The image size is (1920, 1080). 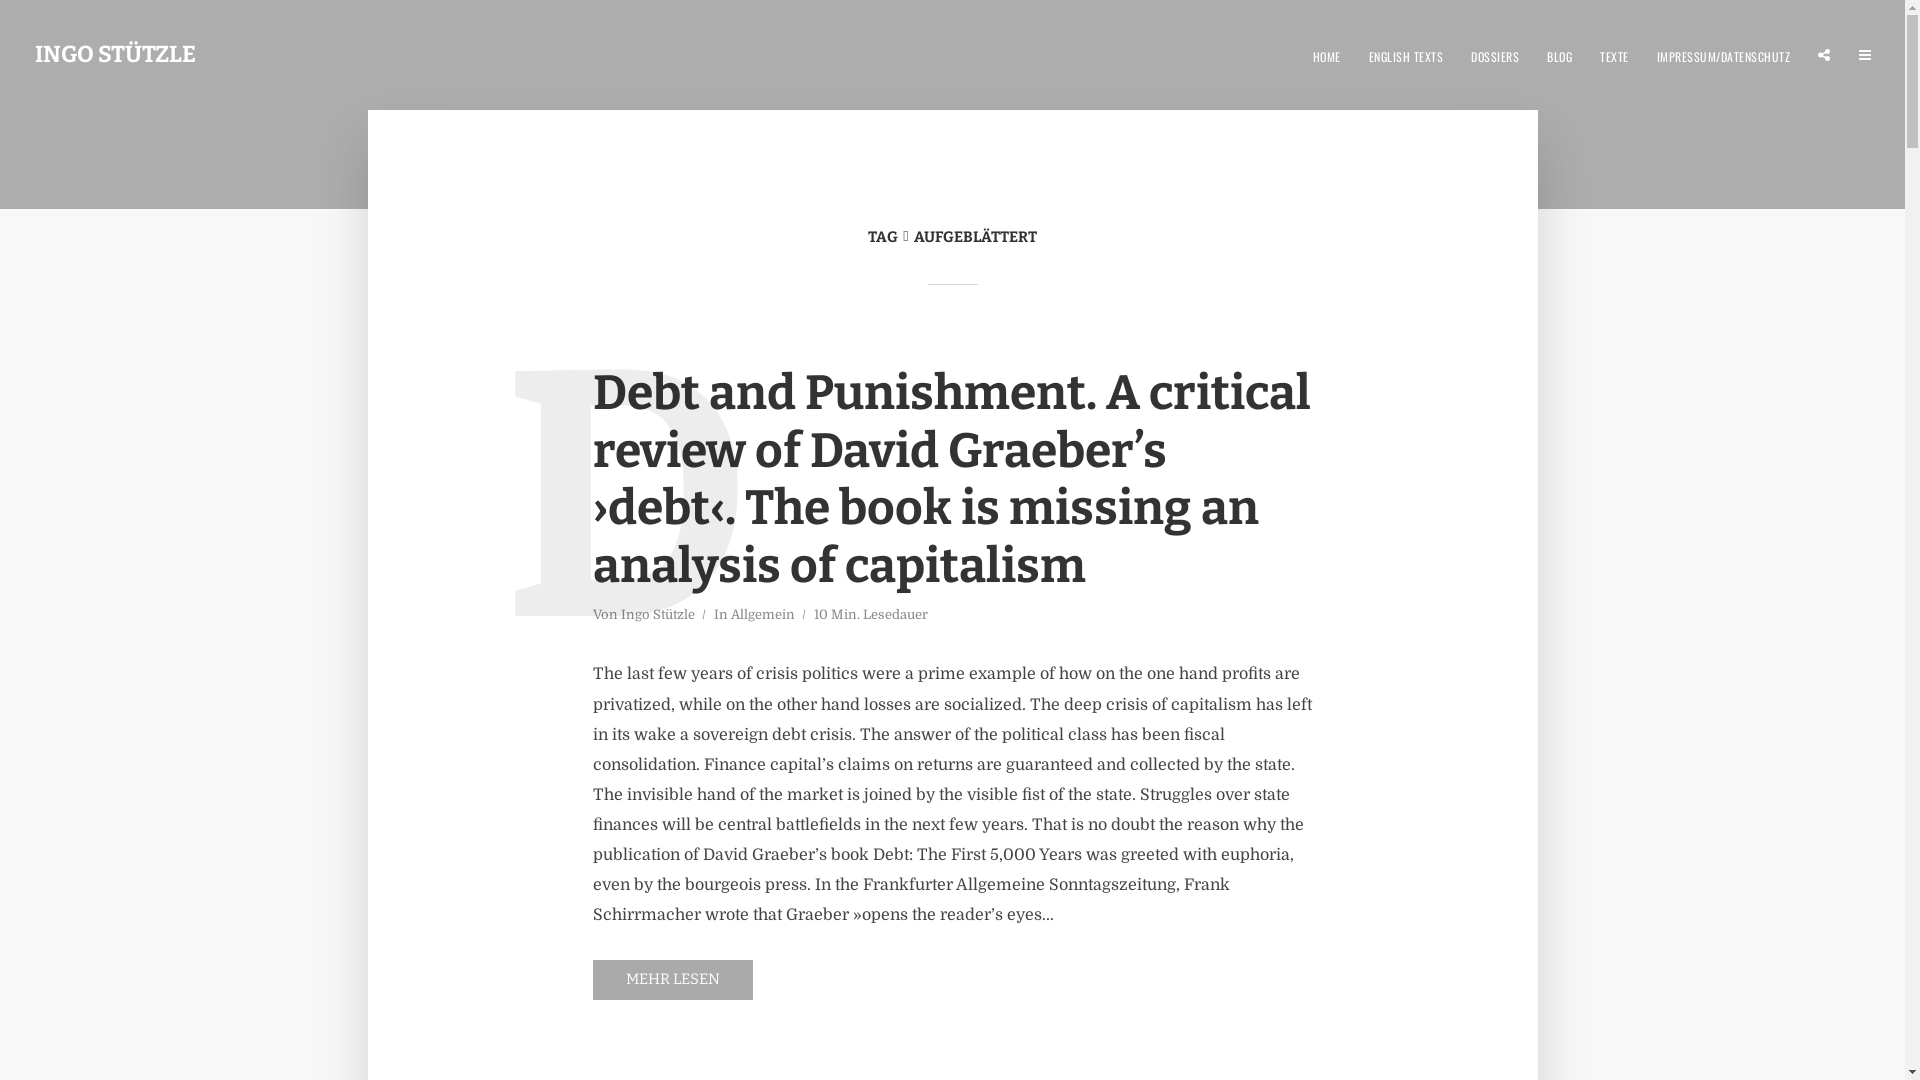 I want to click on DOSSIERS, so click(x=1495, y=54).